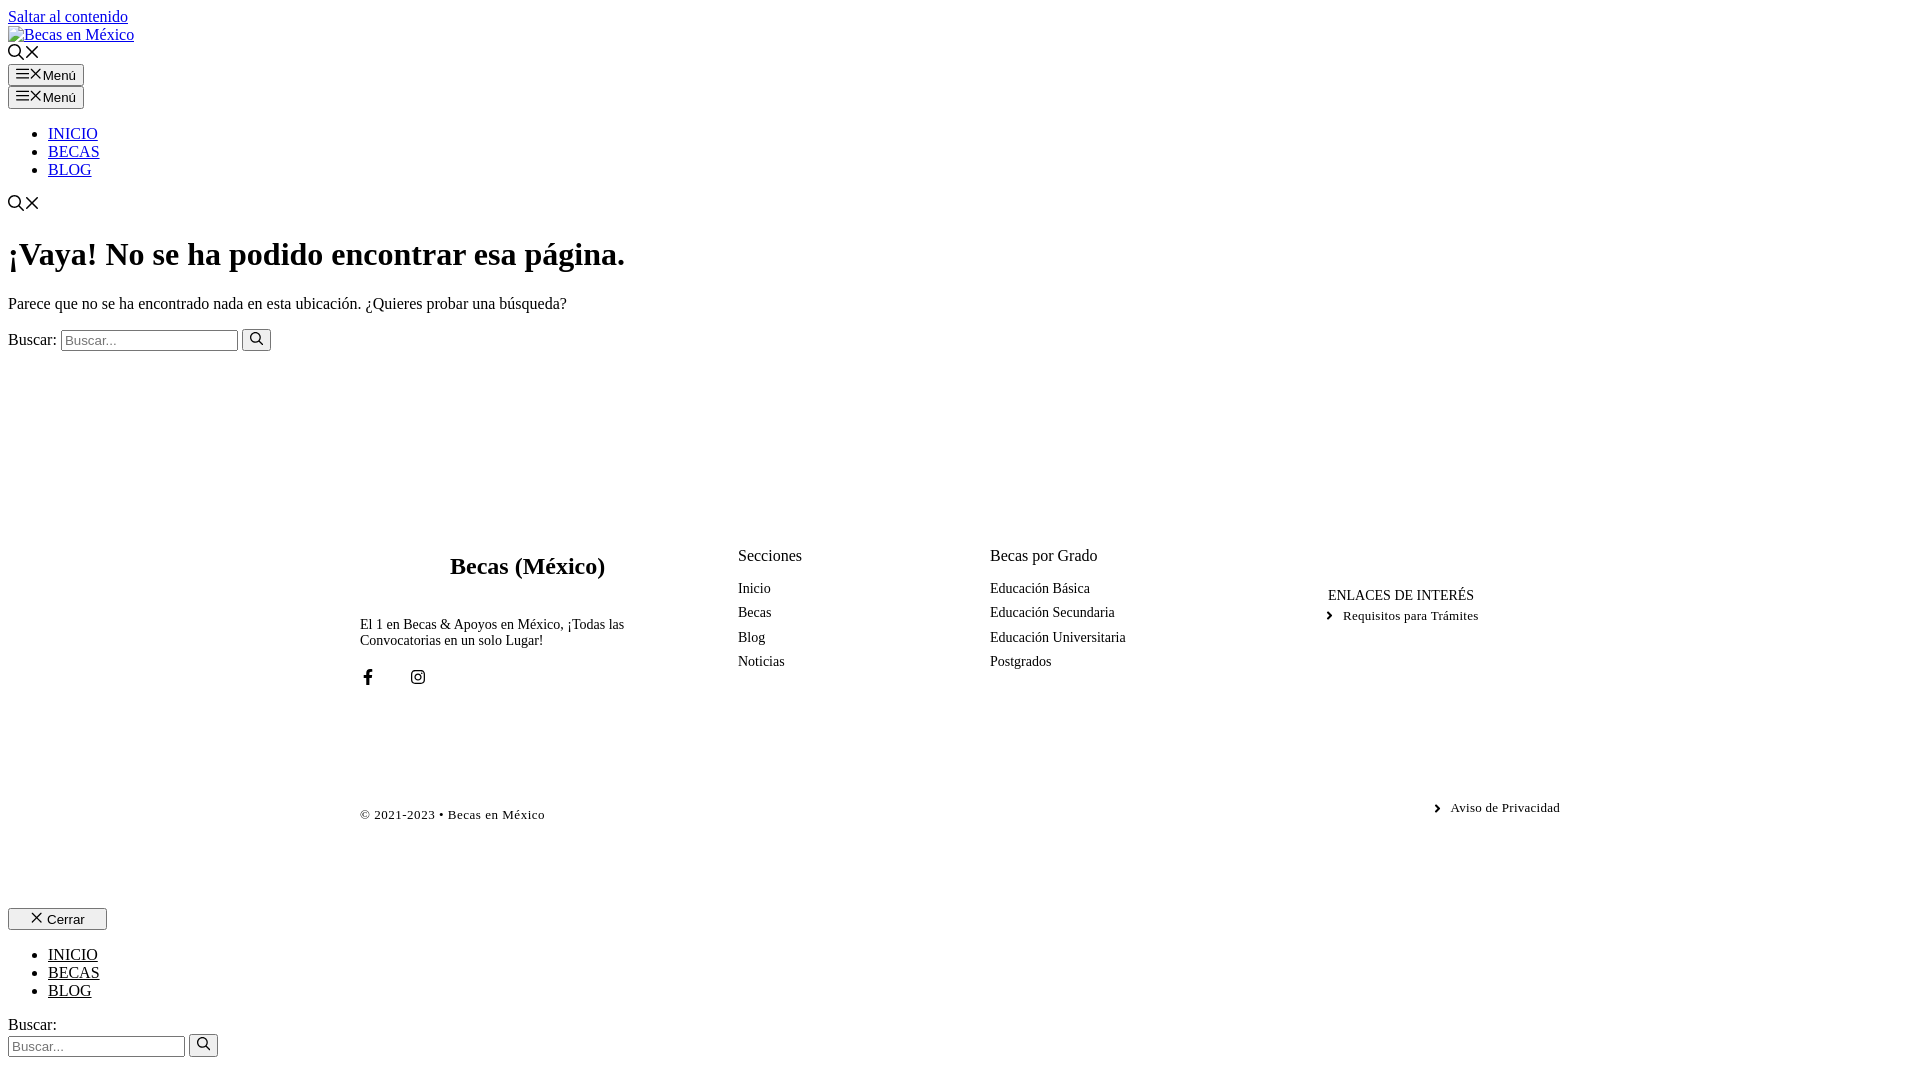 This screenshot has width=1920, height=1080. I want to click on BECAS, so click(74, 152).